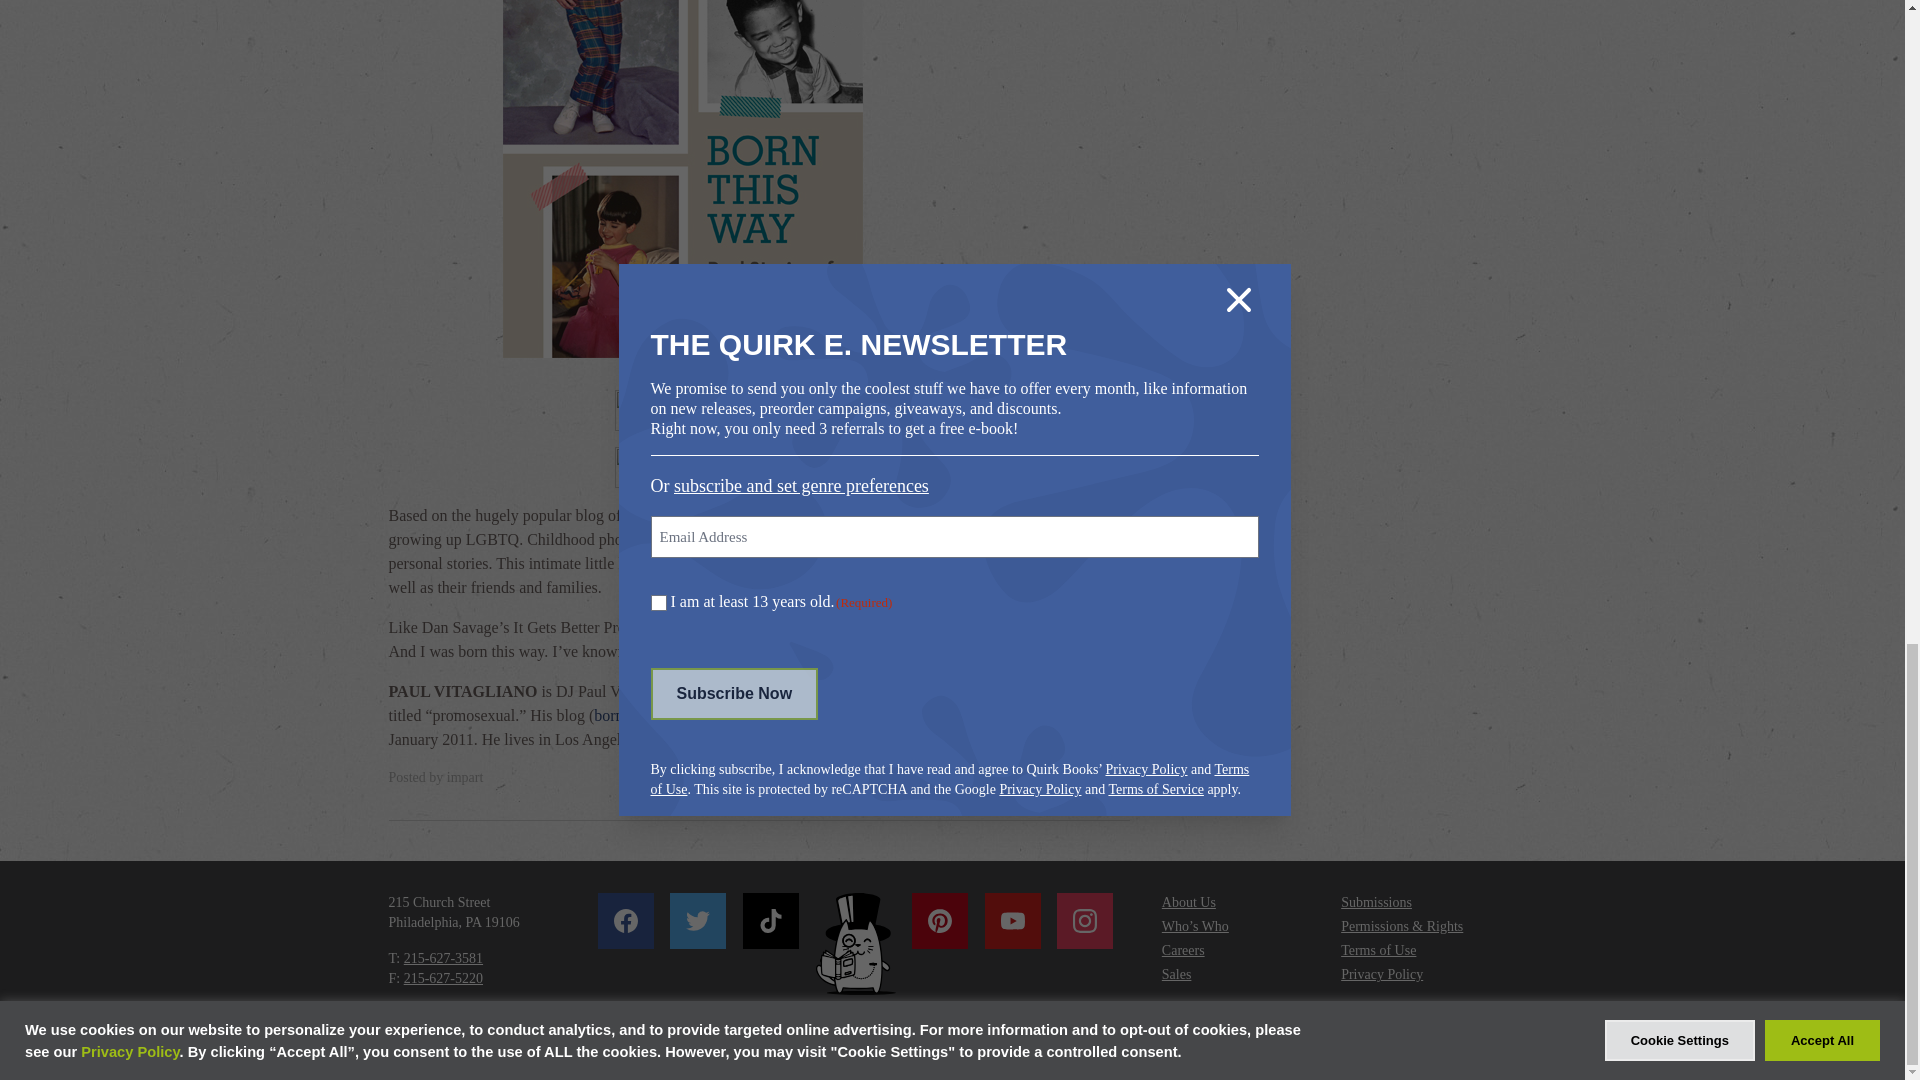  Describe the element at coordinates (465, 778) in the screenshot. I see `impart` at that location.